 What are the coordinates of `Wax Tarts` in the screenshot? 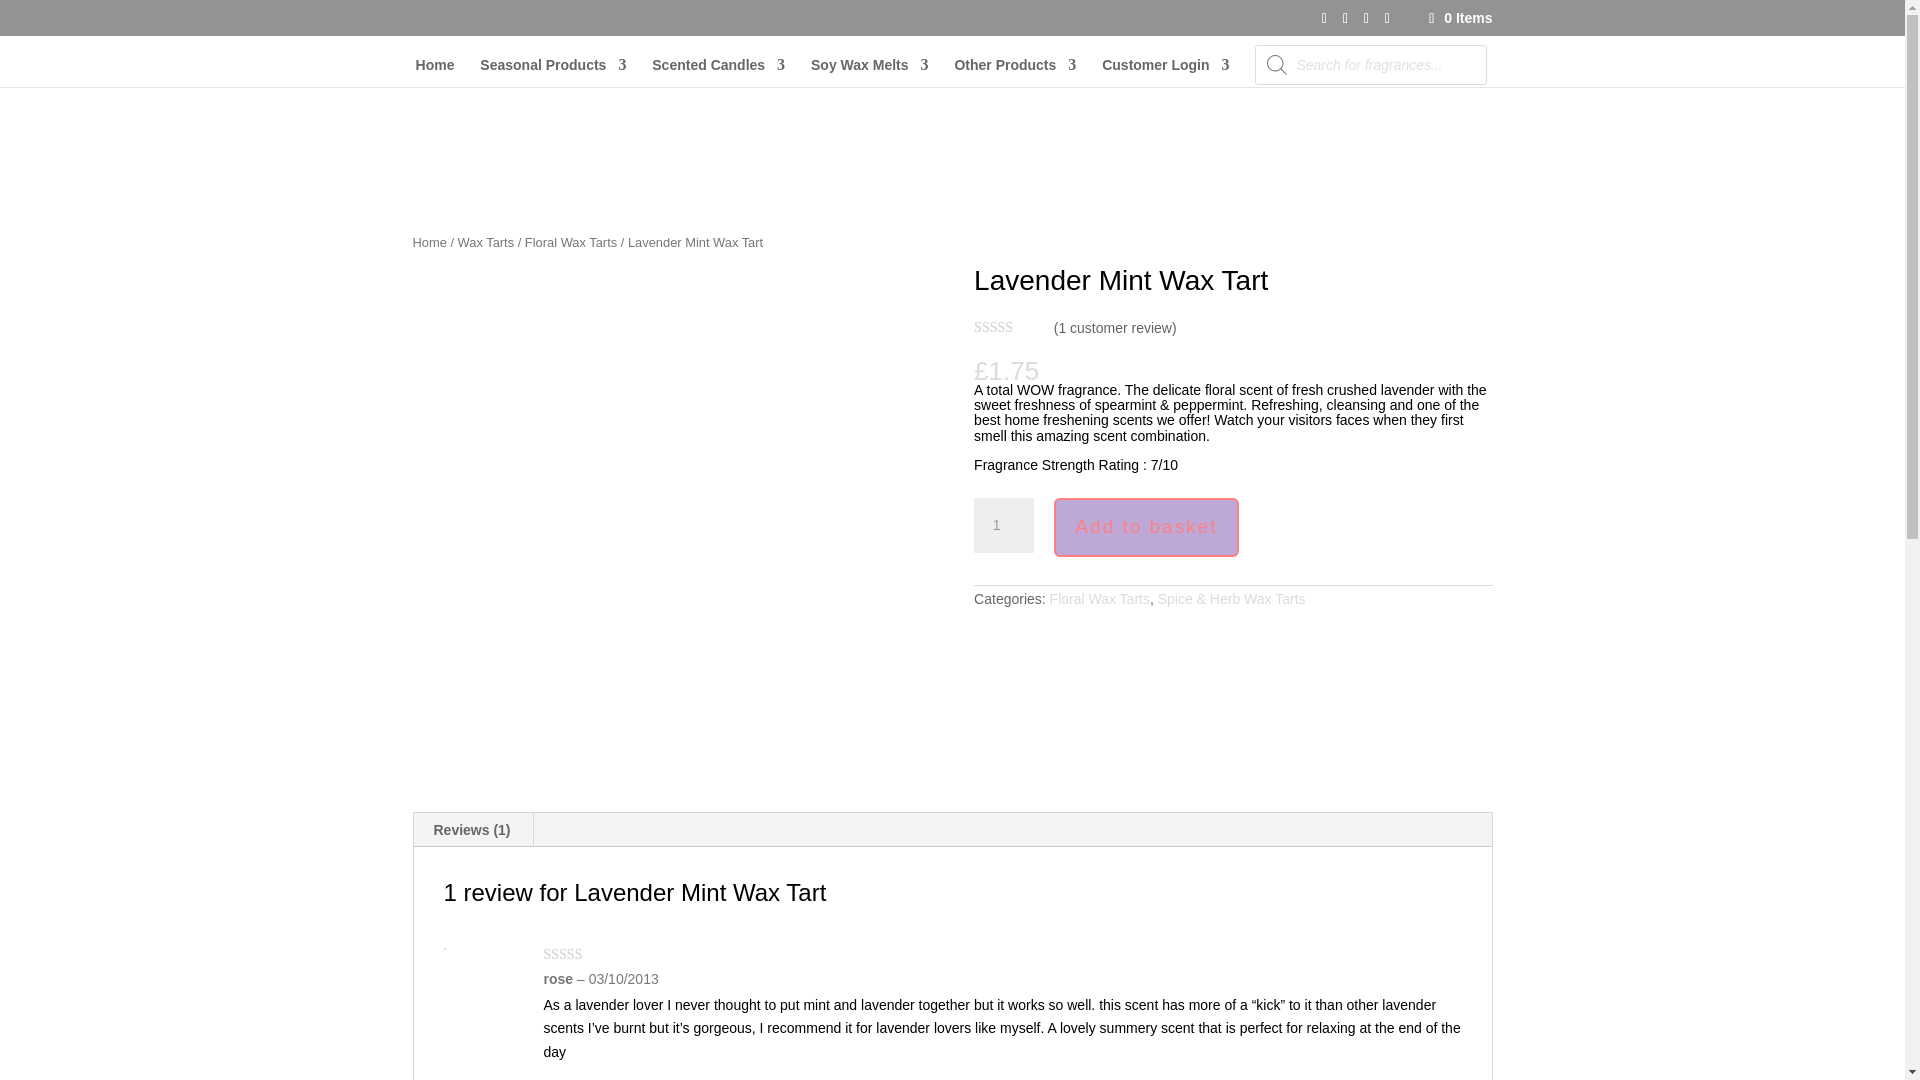 It's located at (486, 242).